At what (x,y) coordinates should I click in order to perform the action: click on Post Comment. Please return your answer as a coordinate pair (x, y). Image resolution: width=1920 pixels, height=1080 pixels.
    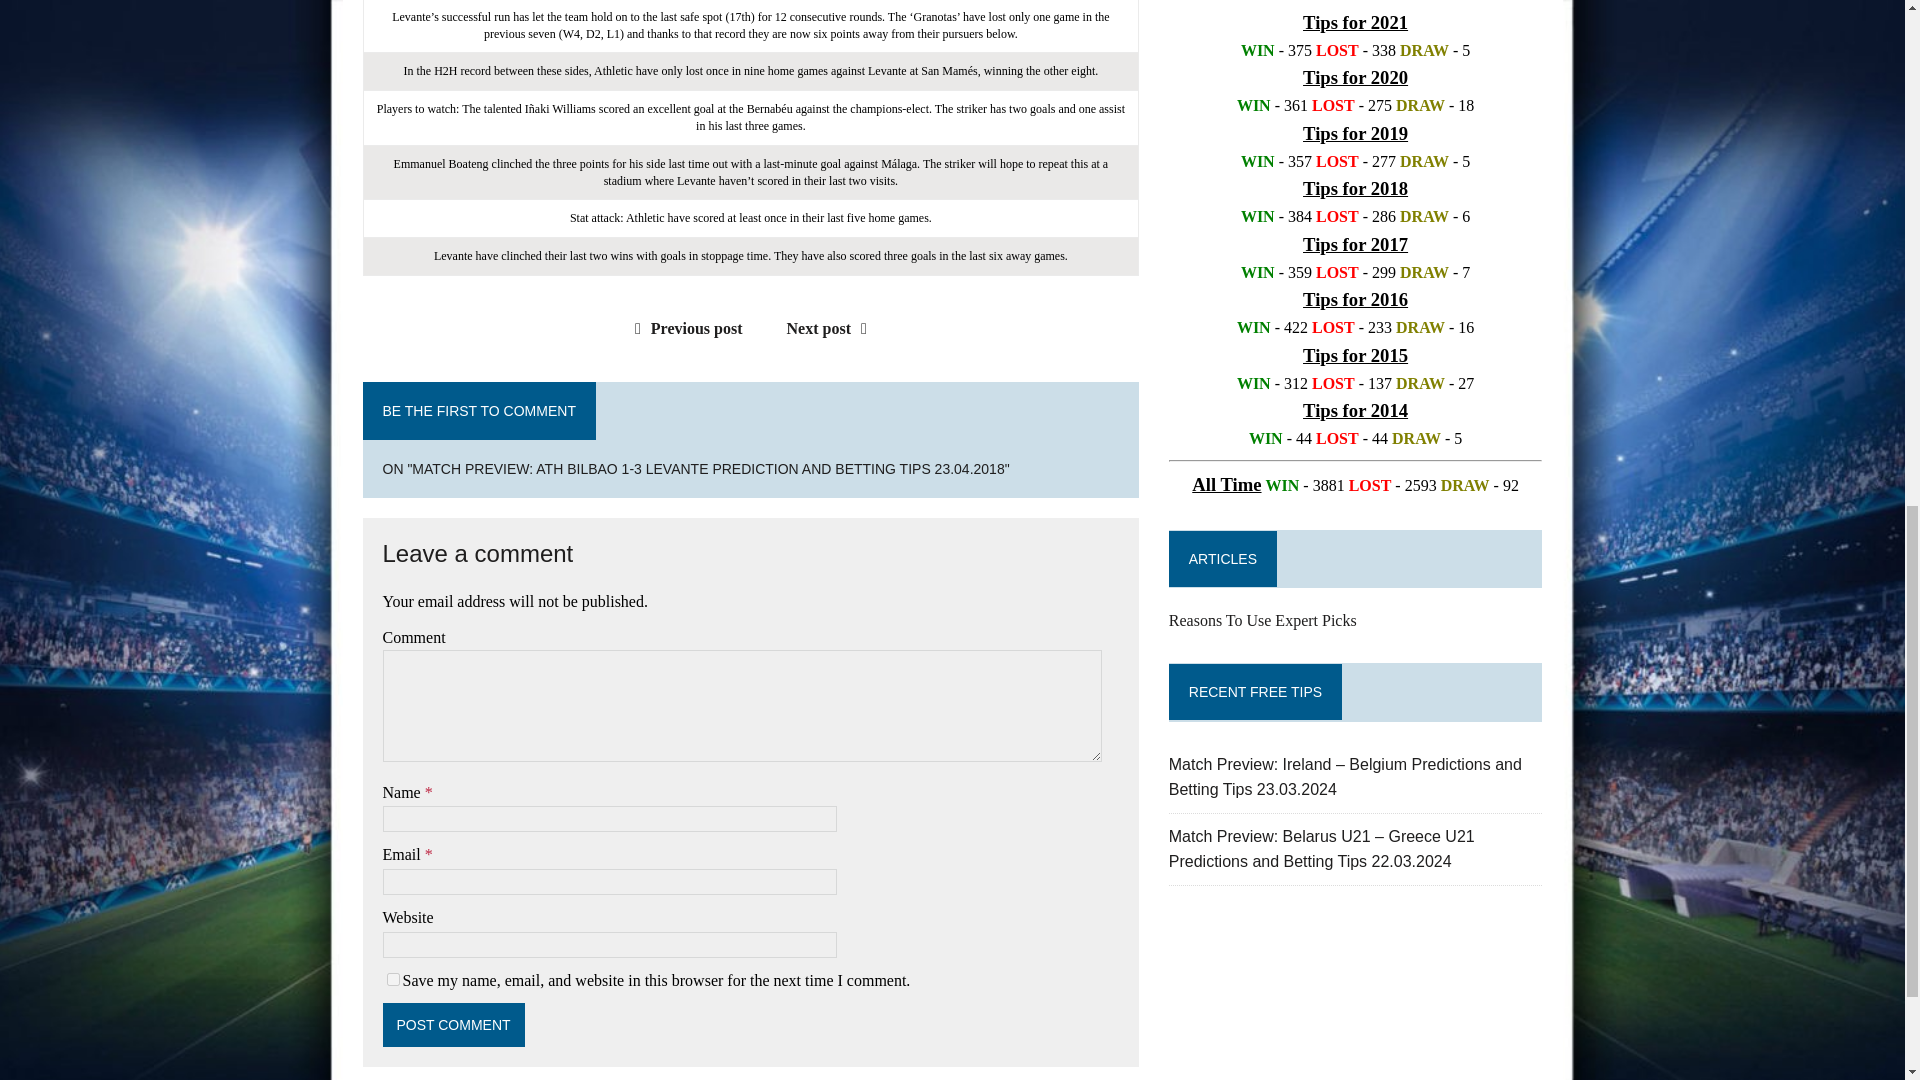
    Looking at the image, I should click on (453, 1024).